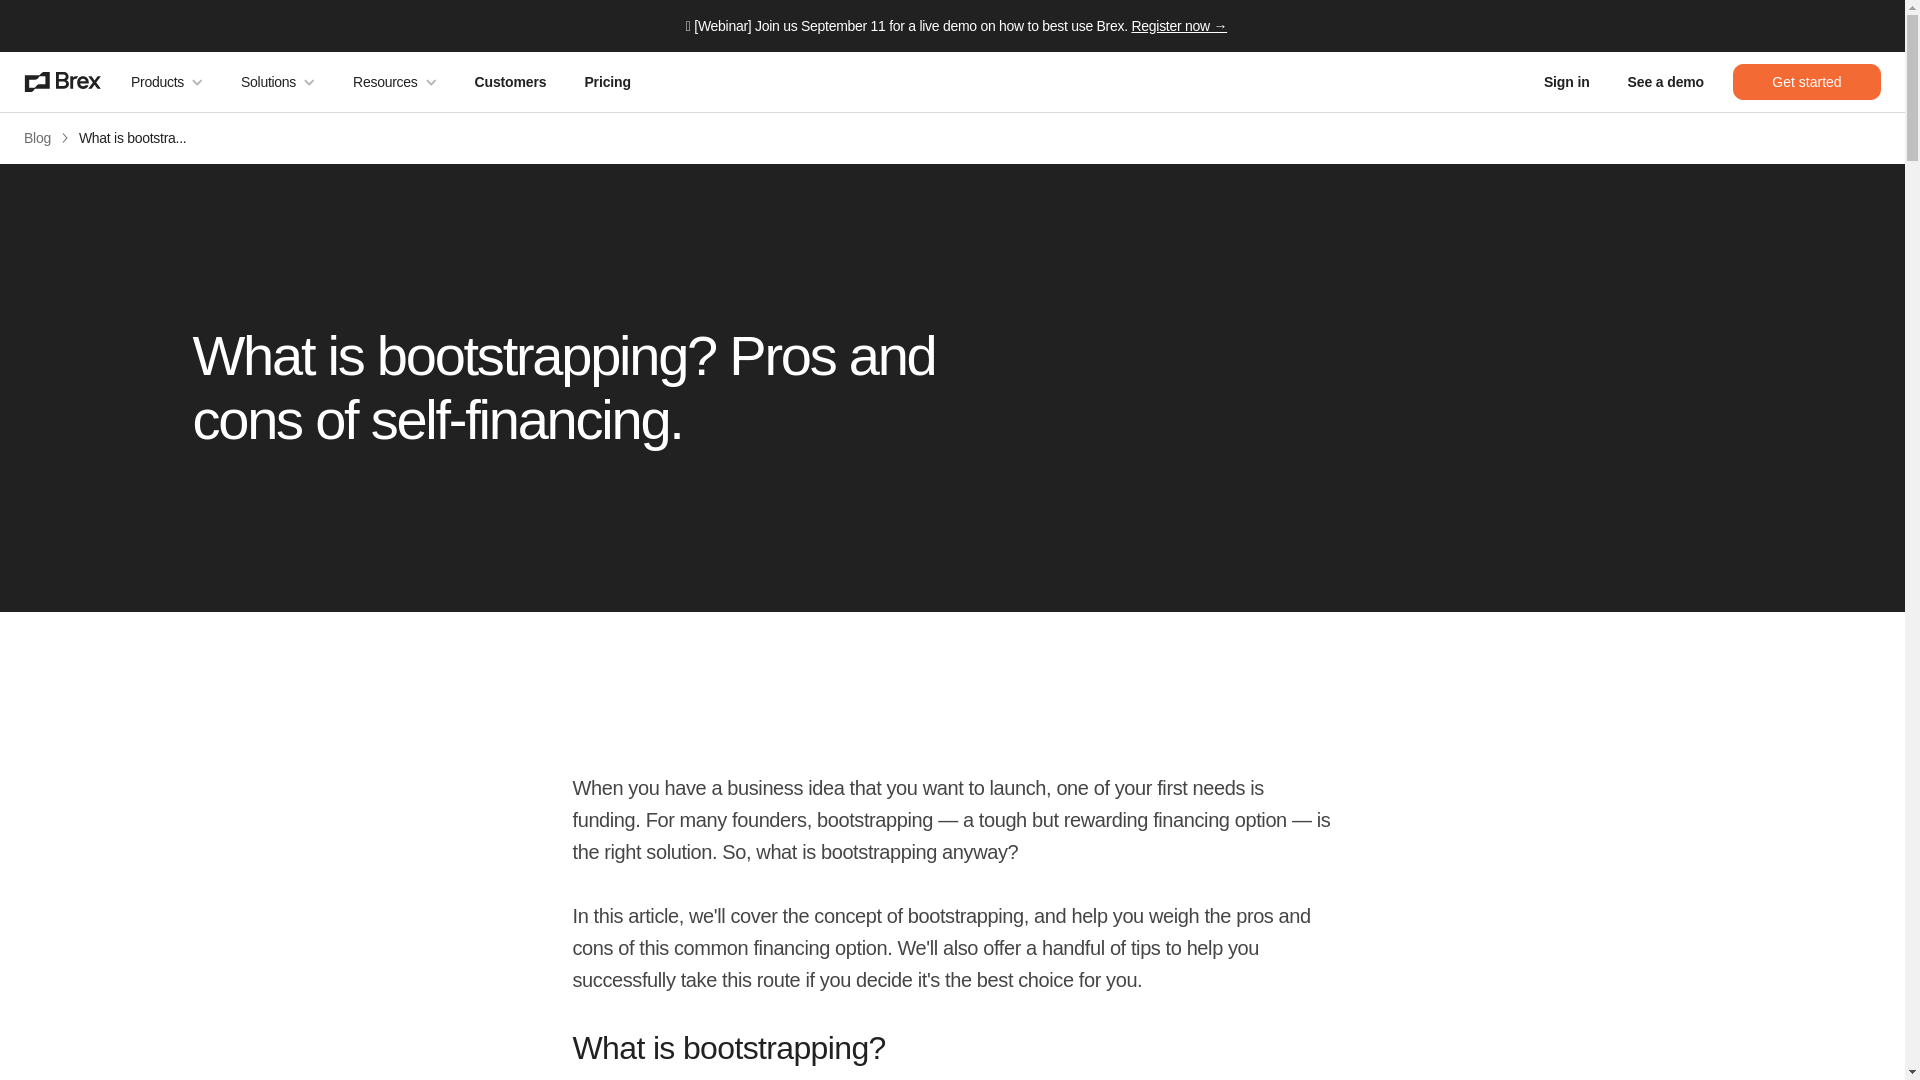  I want to click on See a demo, so click(1665, 82).